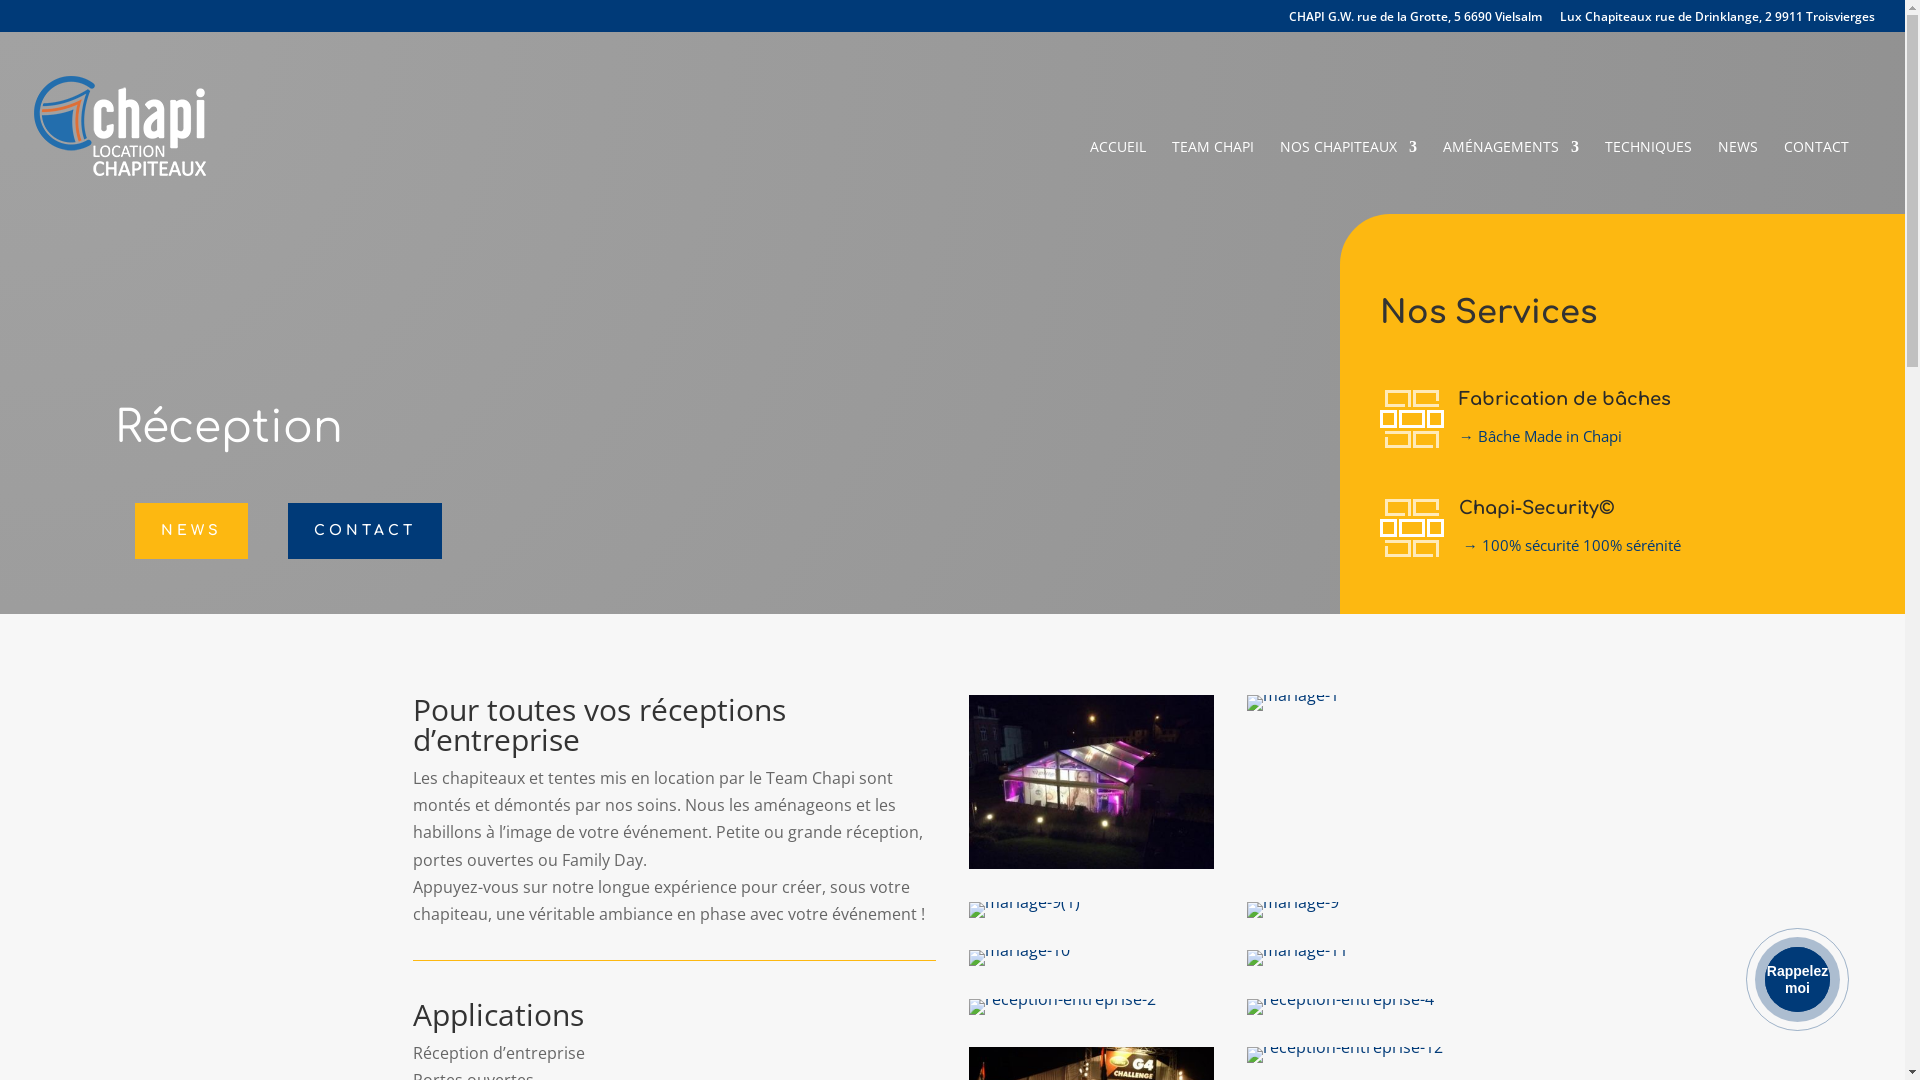  What do you see at coordinates (1416, 20) in the screenshot?
I see `CHAPI G.W. rue de la Grotte, 5 6690 Vielsalm` at bounding box center [1416, 20].